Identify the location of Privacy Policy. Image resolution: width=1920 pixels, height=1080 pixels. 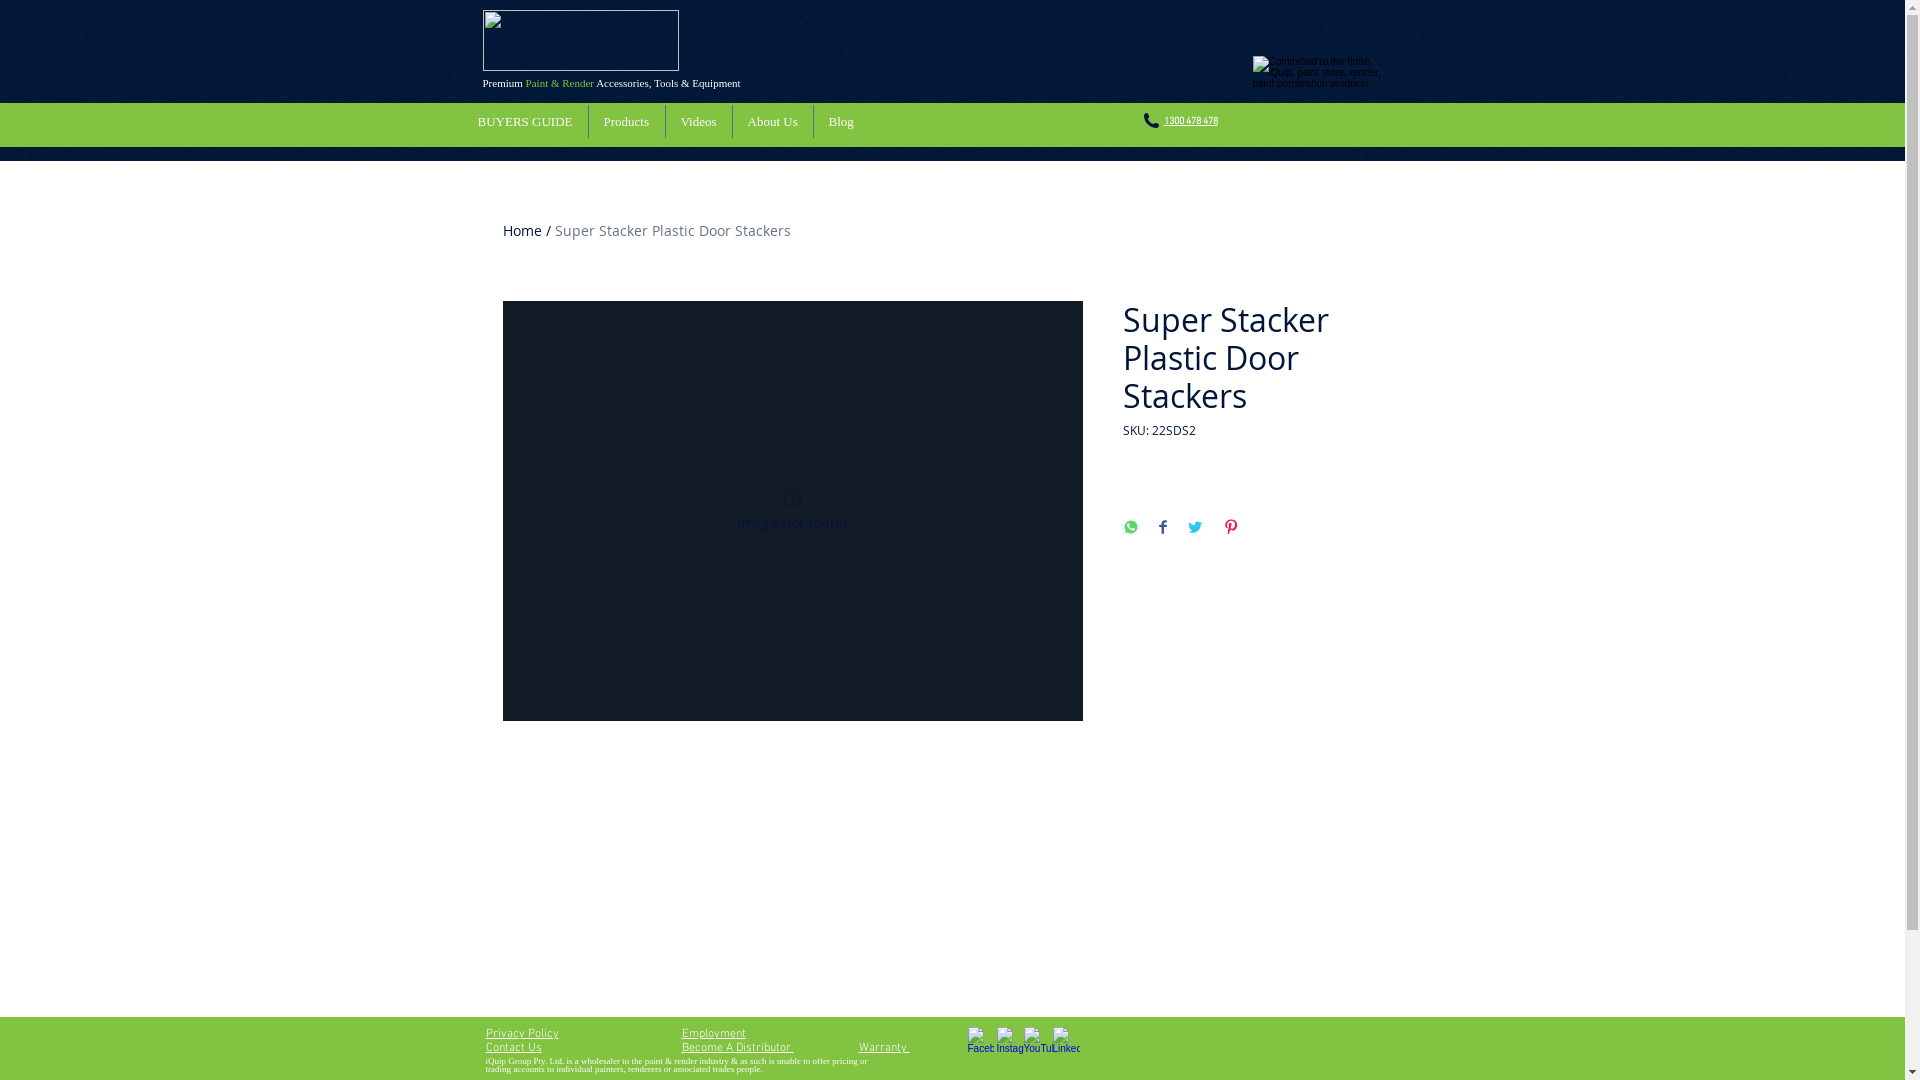
(522, 1034).